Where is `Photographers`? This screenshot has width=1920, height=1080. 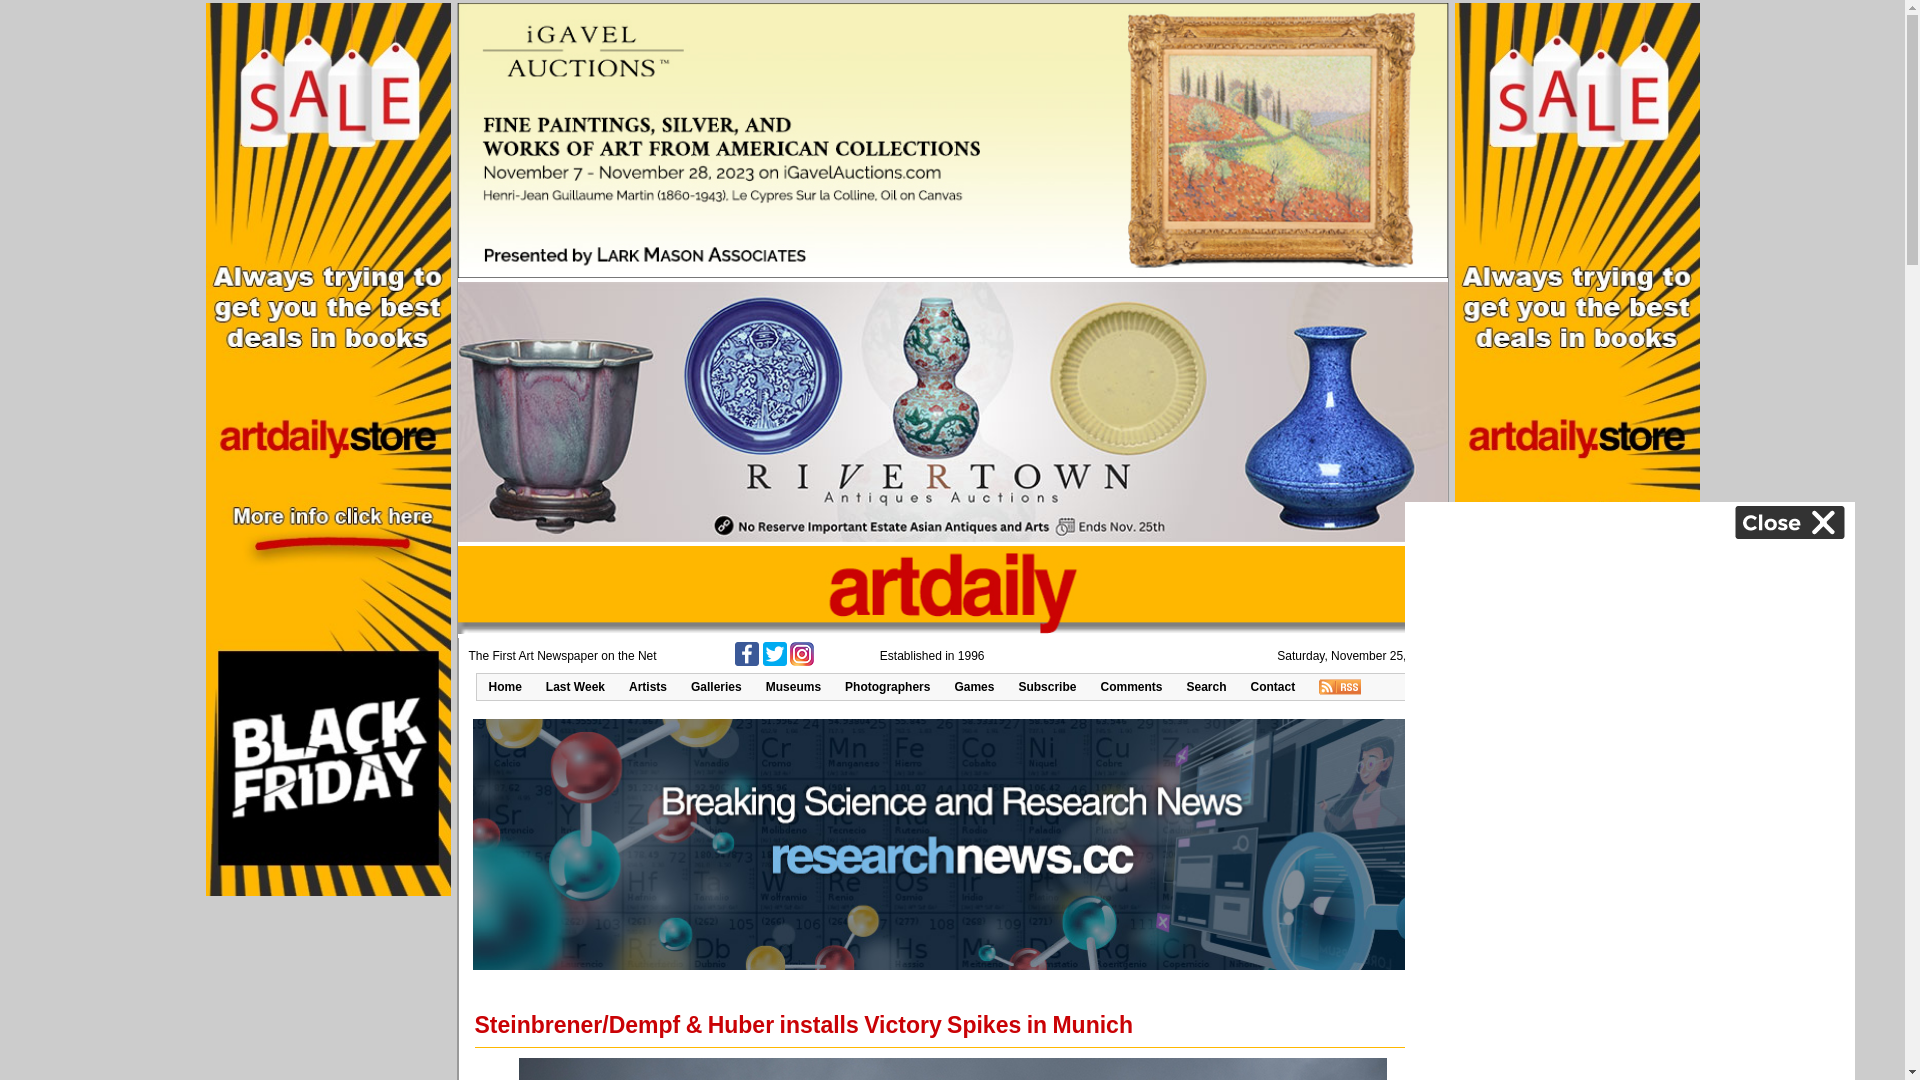 Photographers is located at coordinates (888, 687).